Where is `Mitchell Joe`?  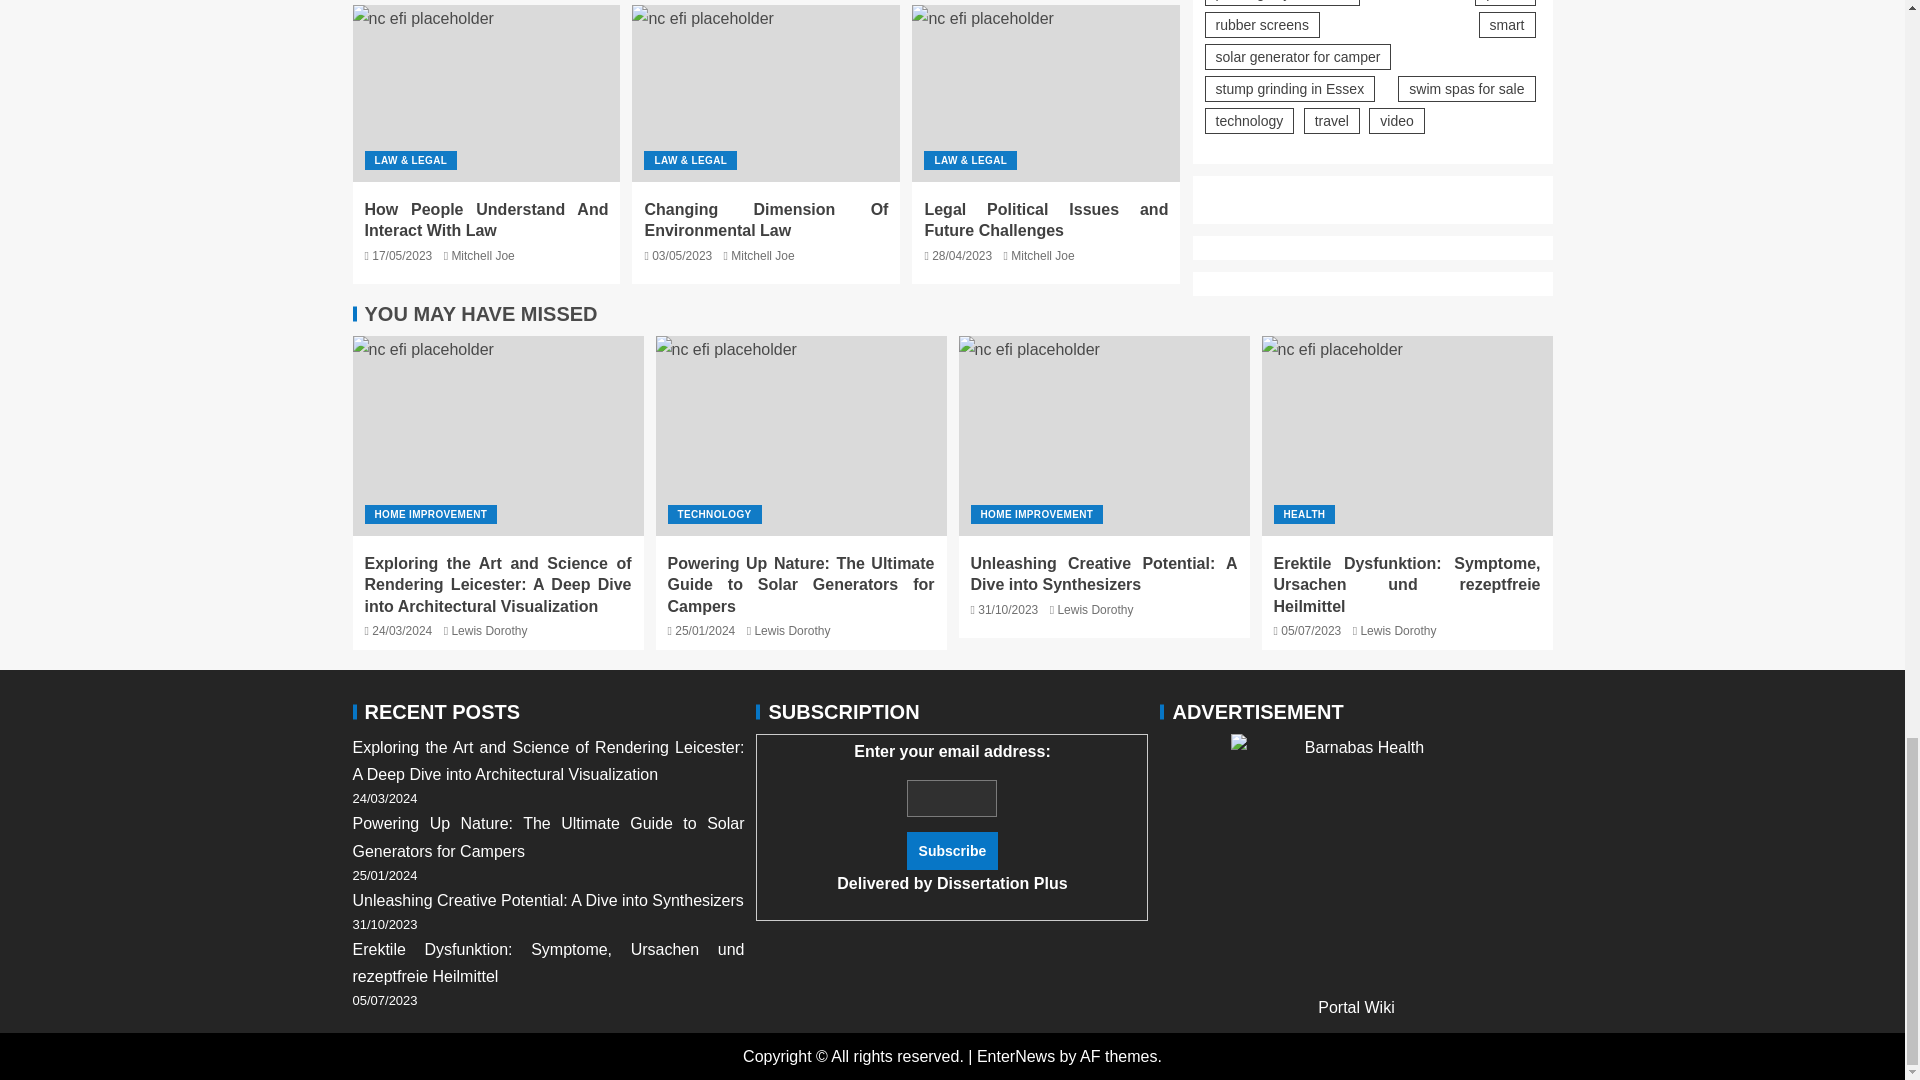 Mitchell Joe is located at coordinates (482, 256).